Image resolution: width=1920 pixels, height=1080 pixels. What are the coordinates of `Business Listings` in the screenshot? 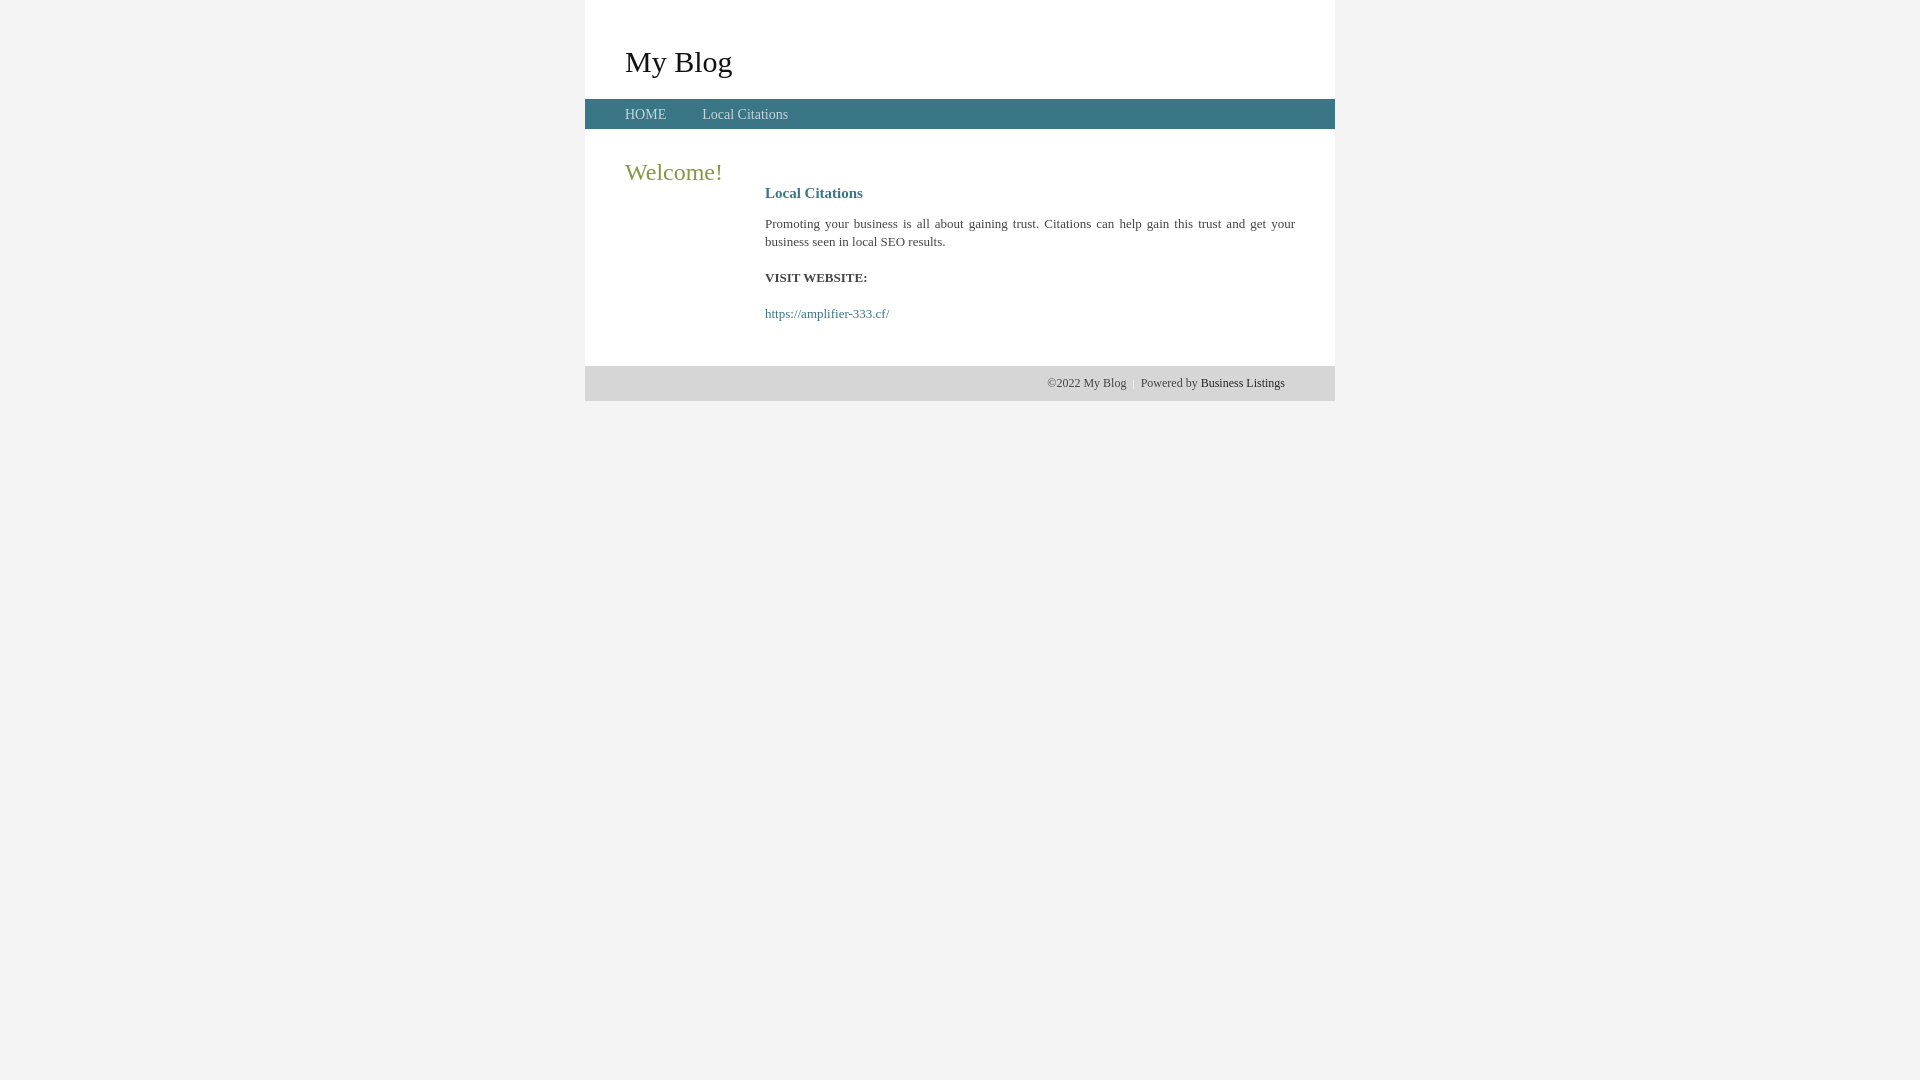 It's located at (1243, 383).